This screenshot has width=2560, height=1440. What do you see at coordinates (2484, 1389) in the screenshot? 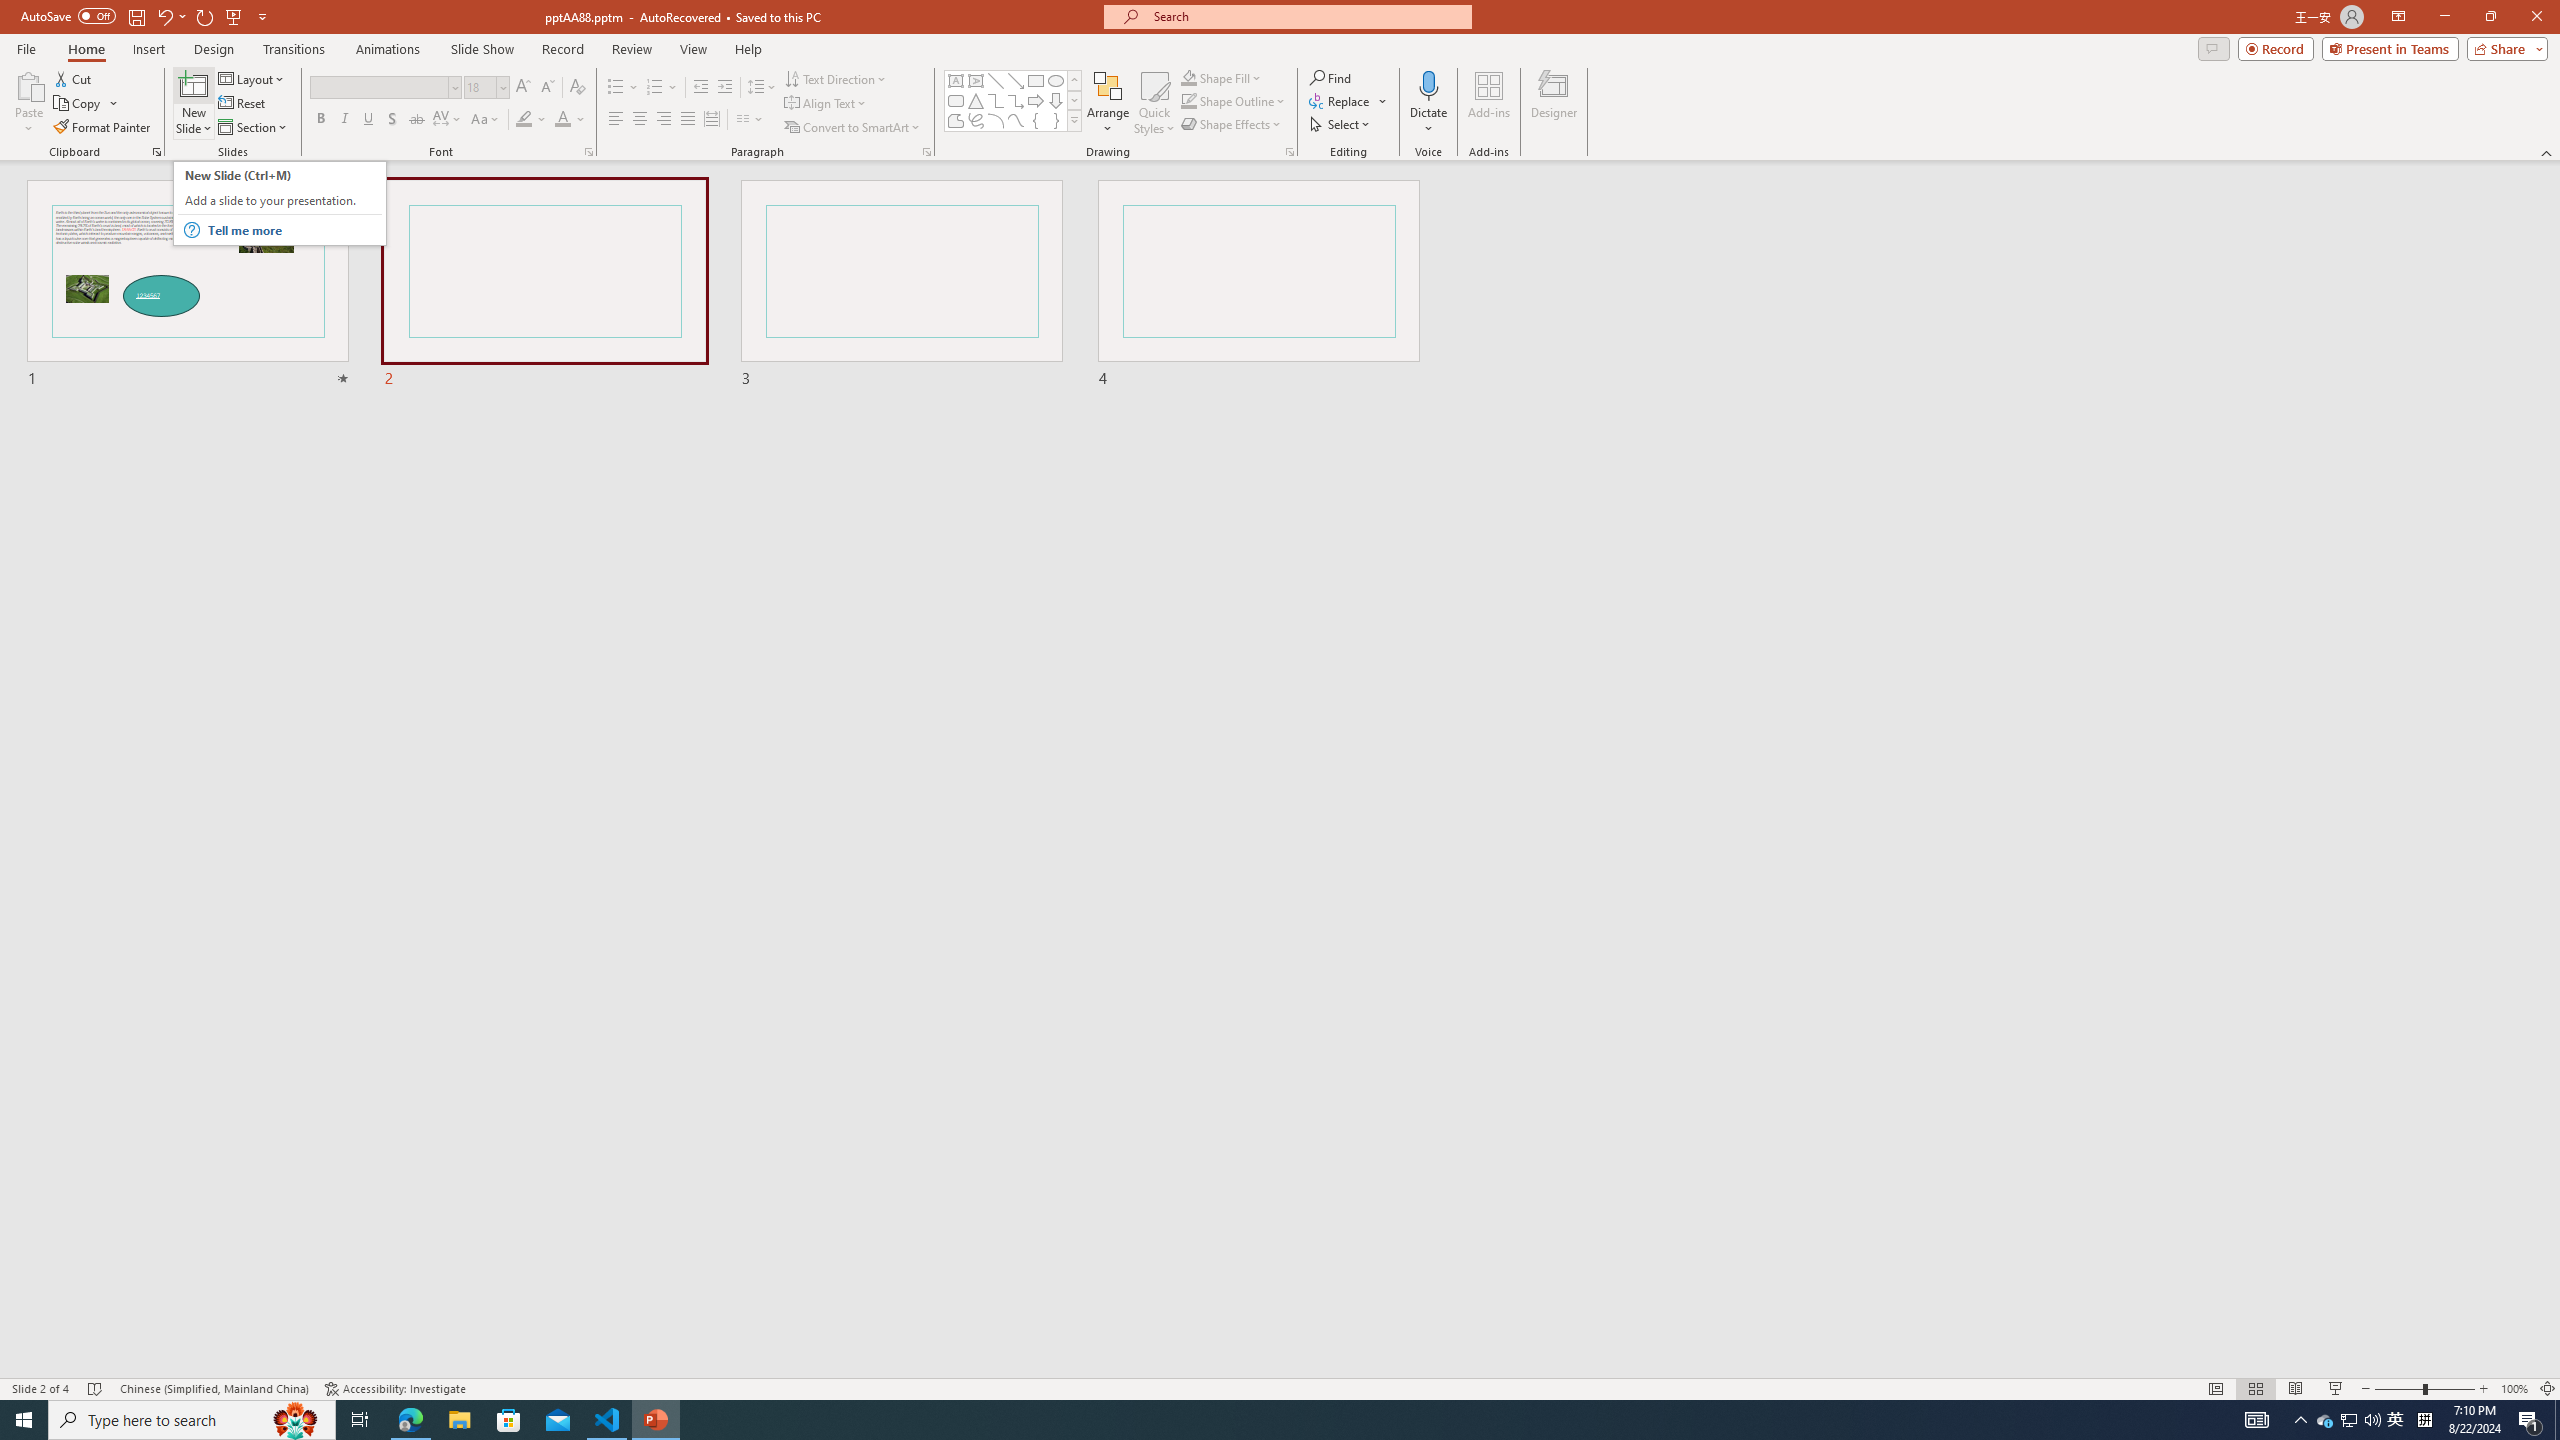
I see `Zoom In` at bounding box center [2484, 1389].